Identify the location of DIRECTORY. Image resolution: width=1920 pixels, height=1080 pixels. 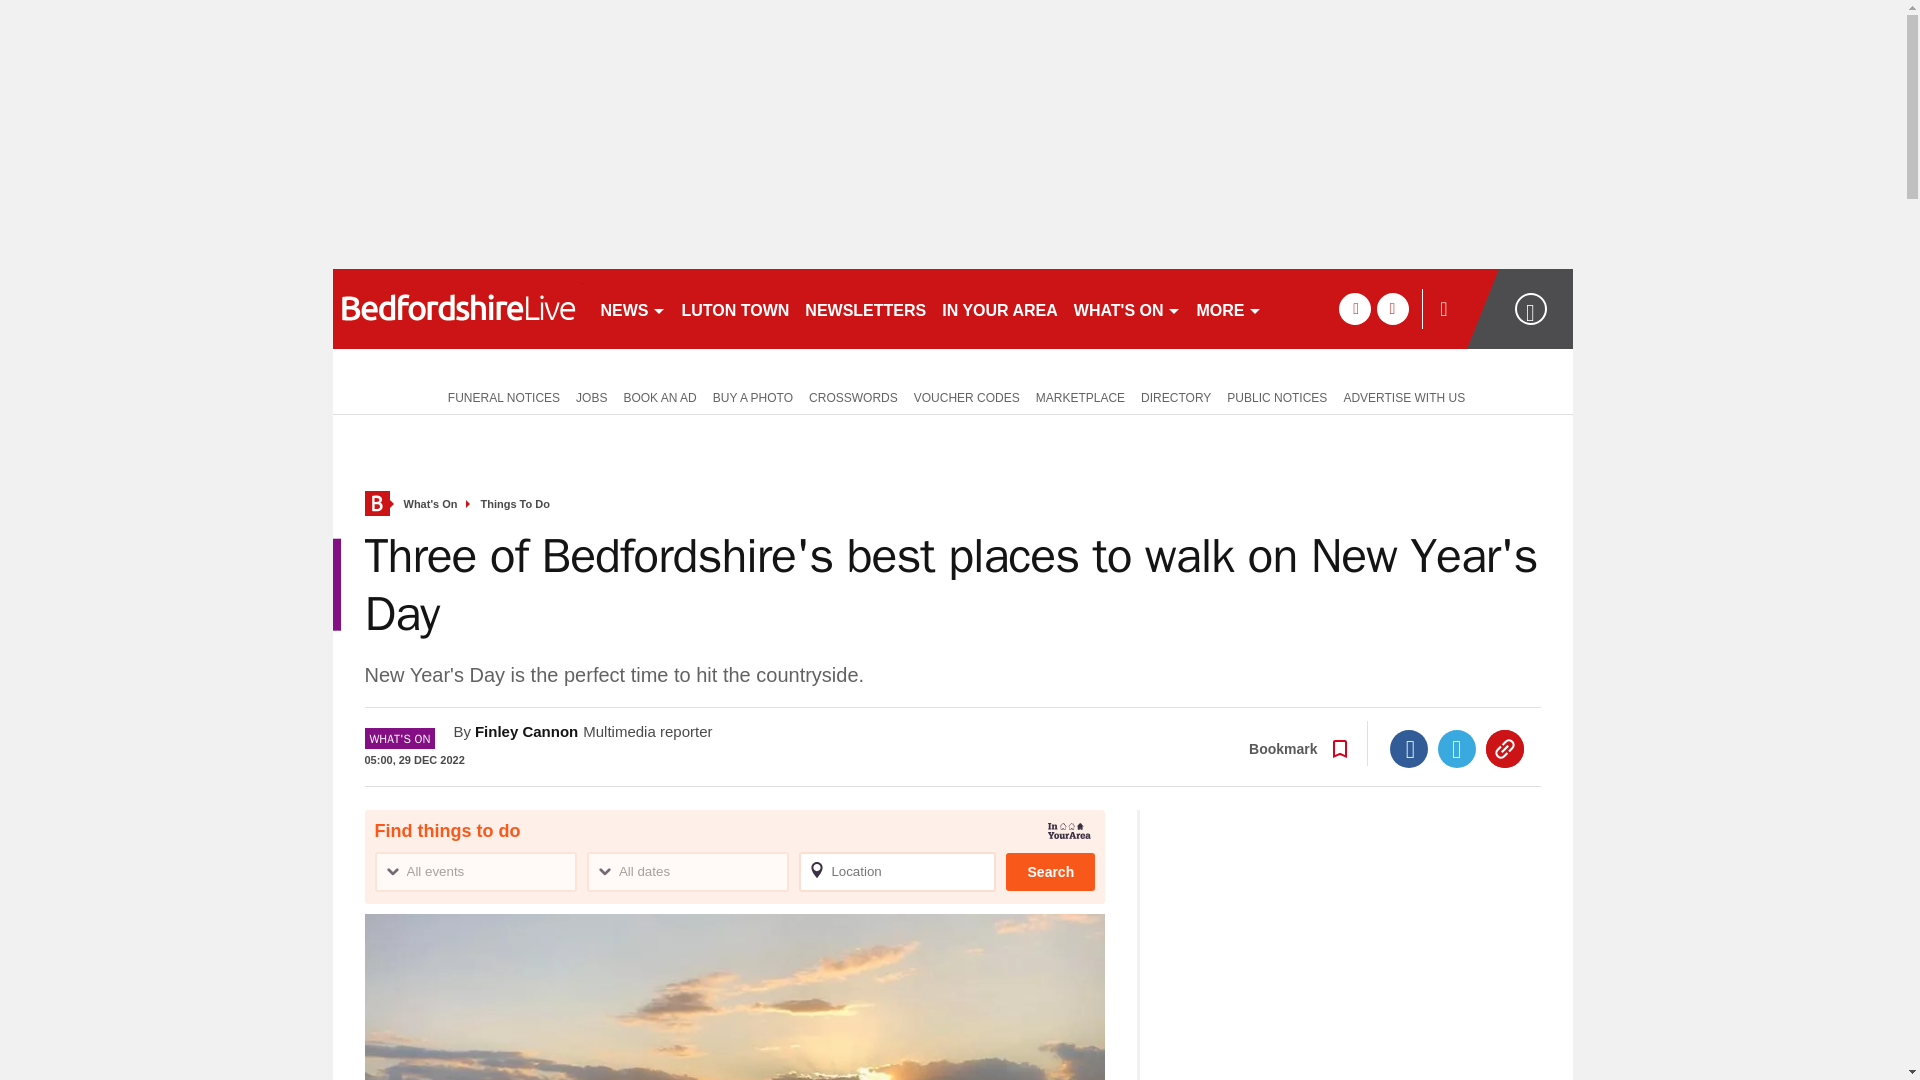
(1176, 396).